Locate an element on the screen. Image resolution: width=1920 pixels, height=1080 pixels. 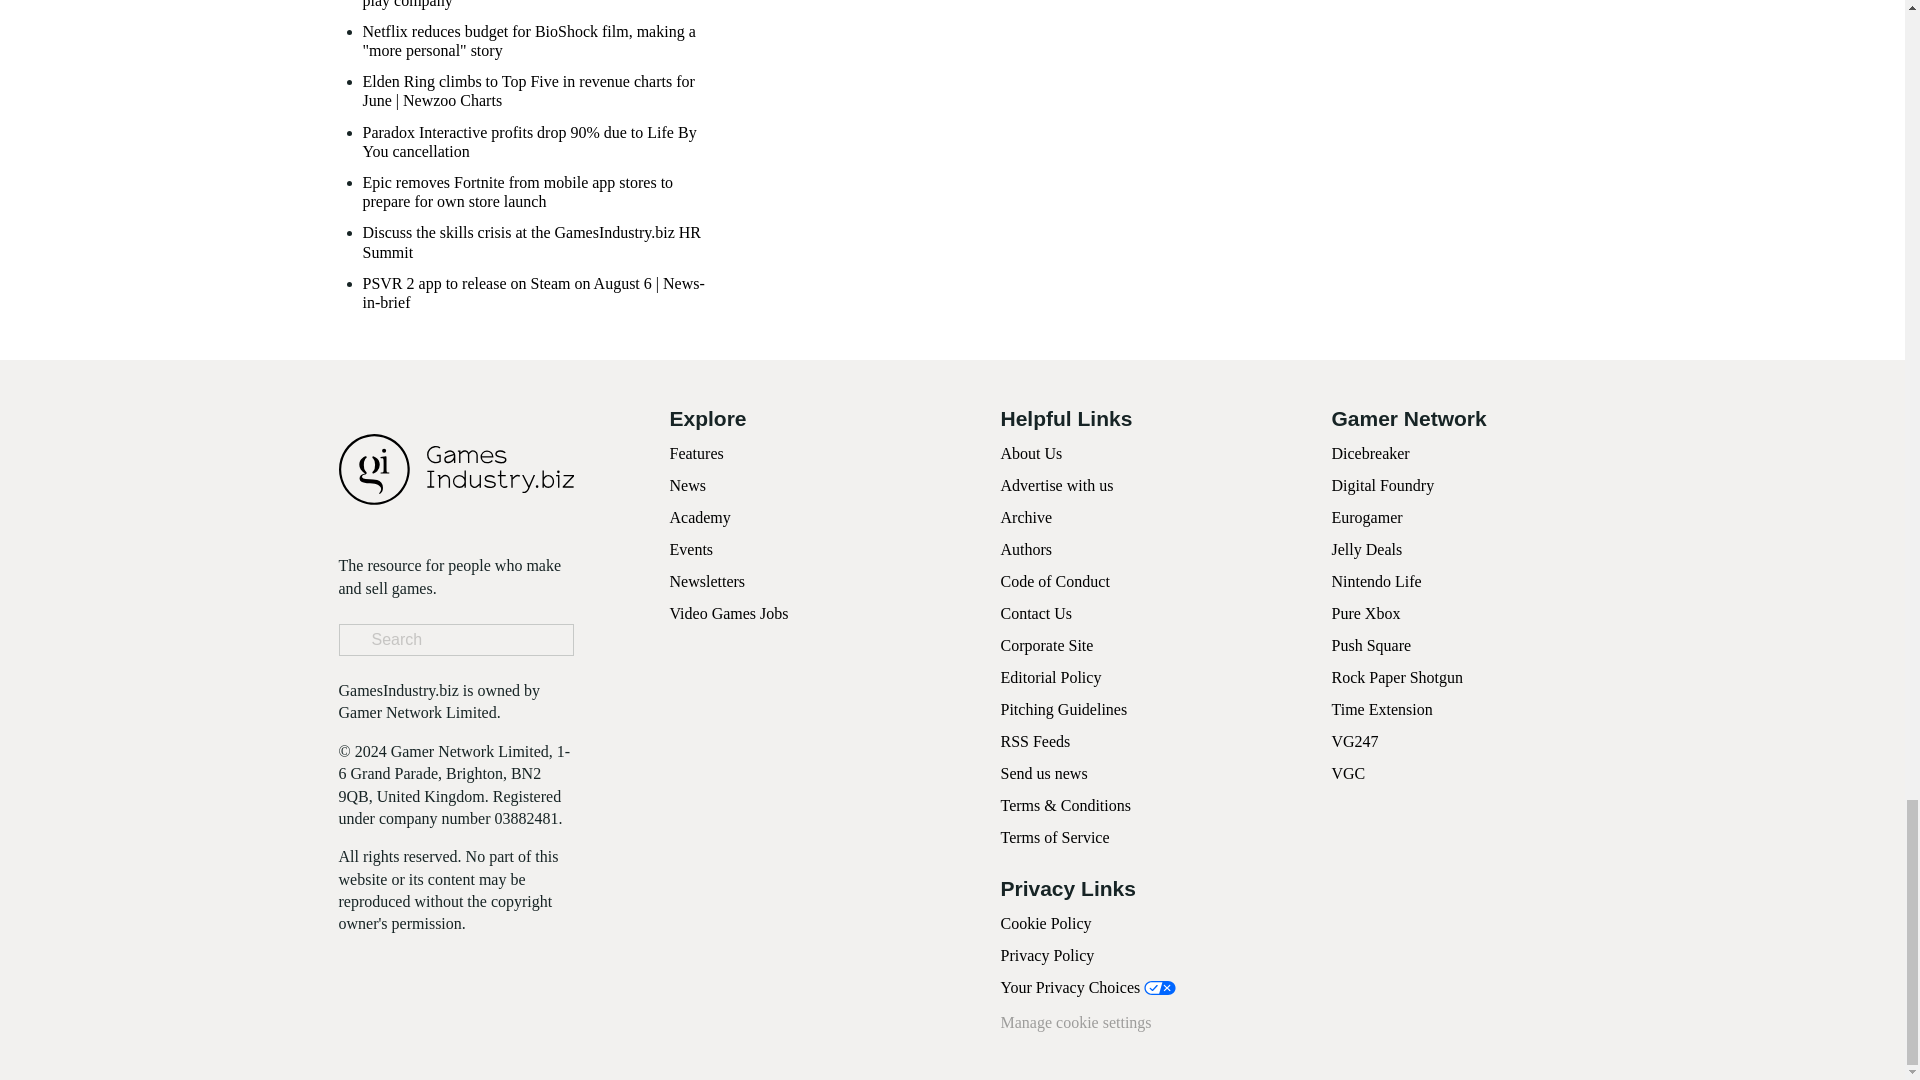
Jelly Deals is located at coordinates (1368, 550).